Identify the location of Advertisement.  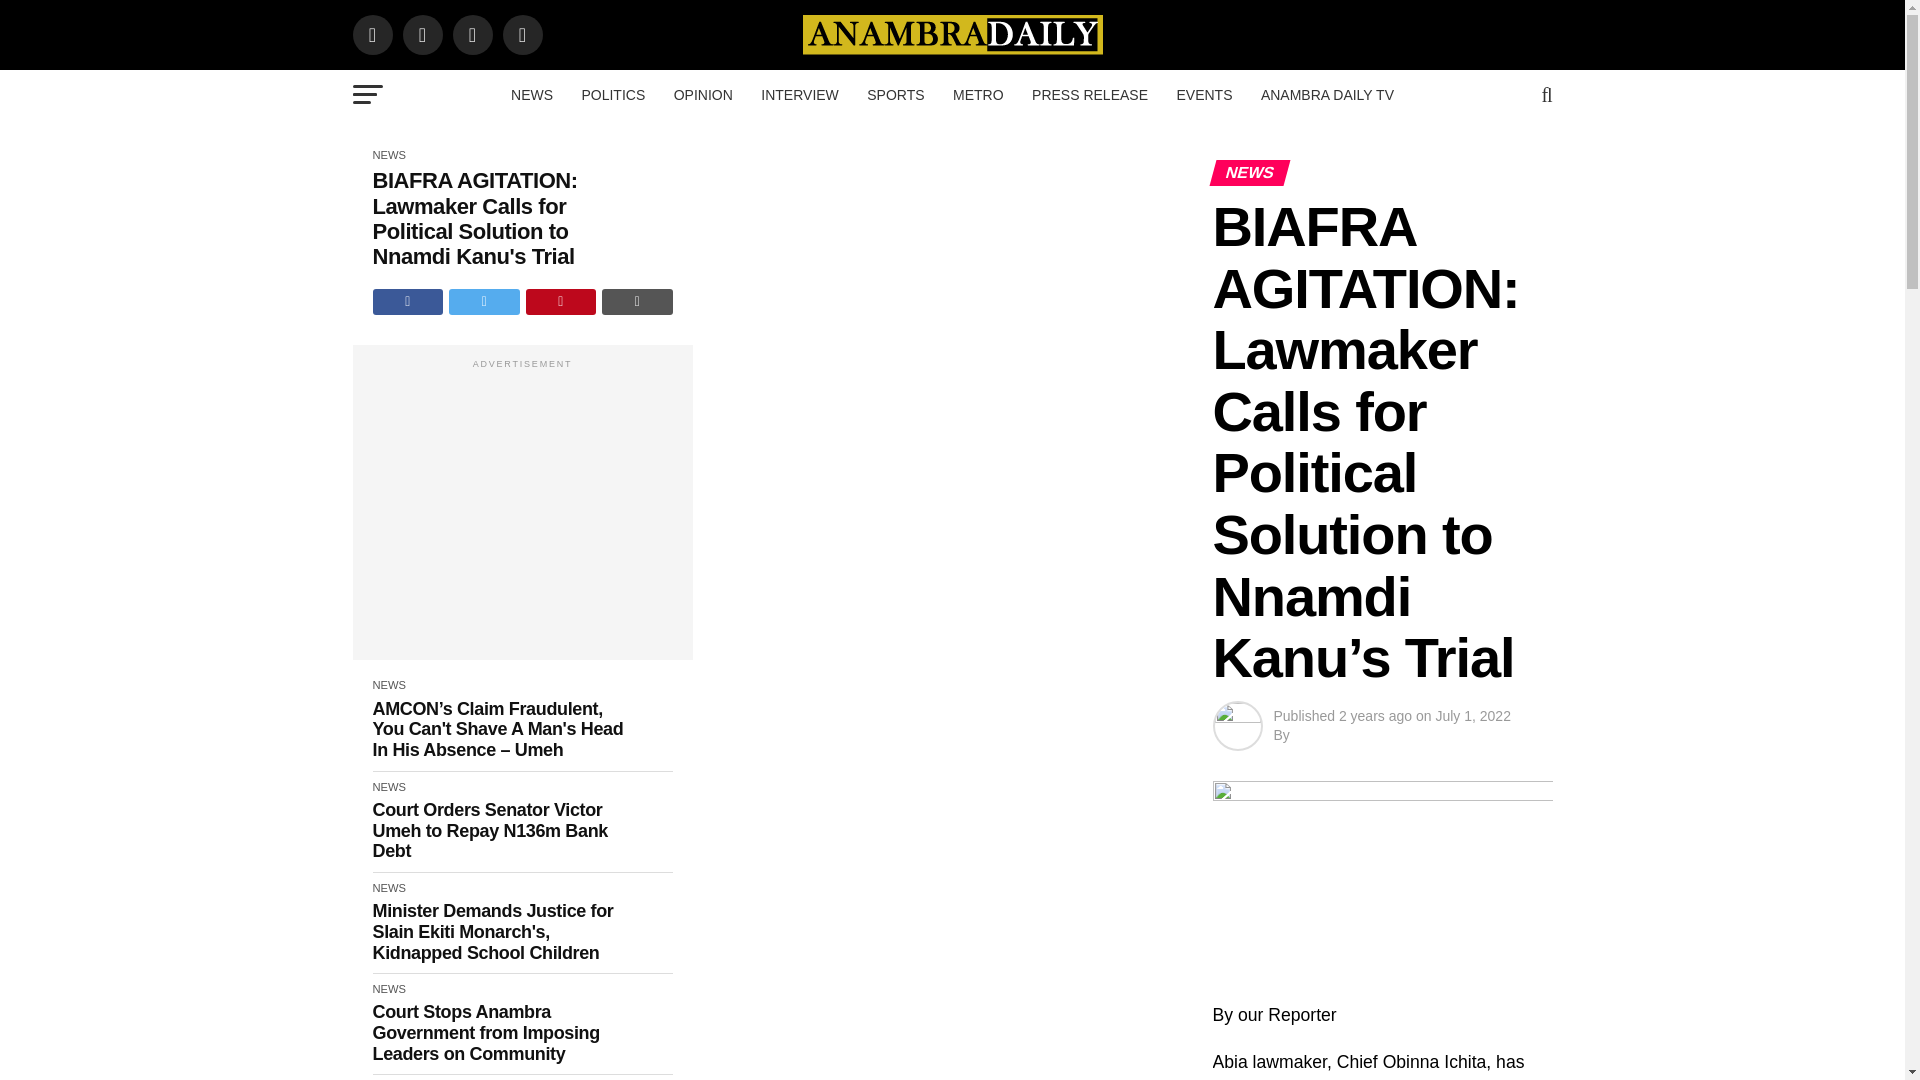
(521, 512).